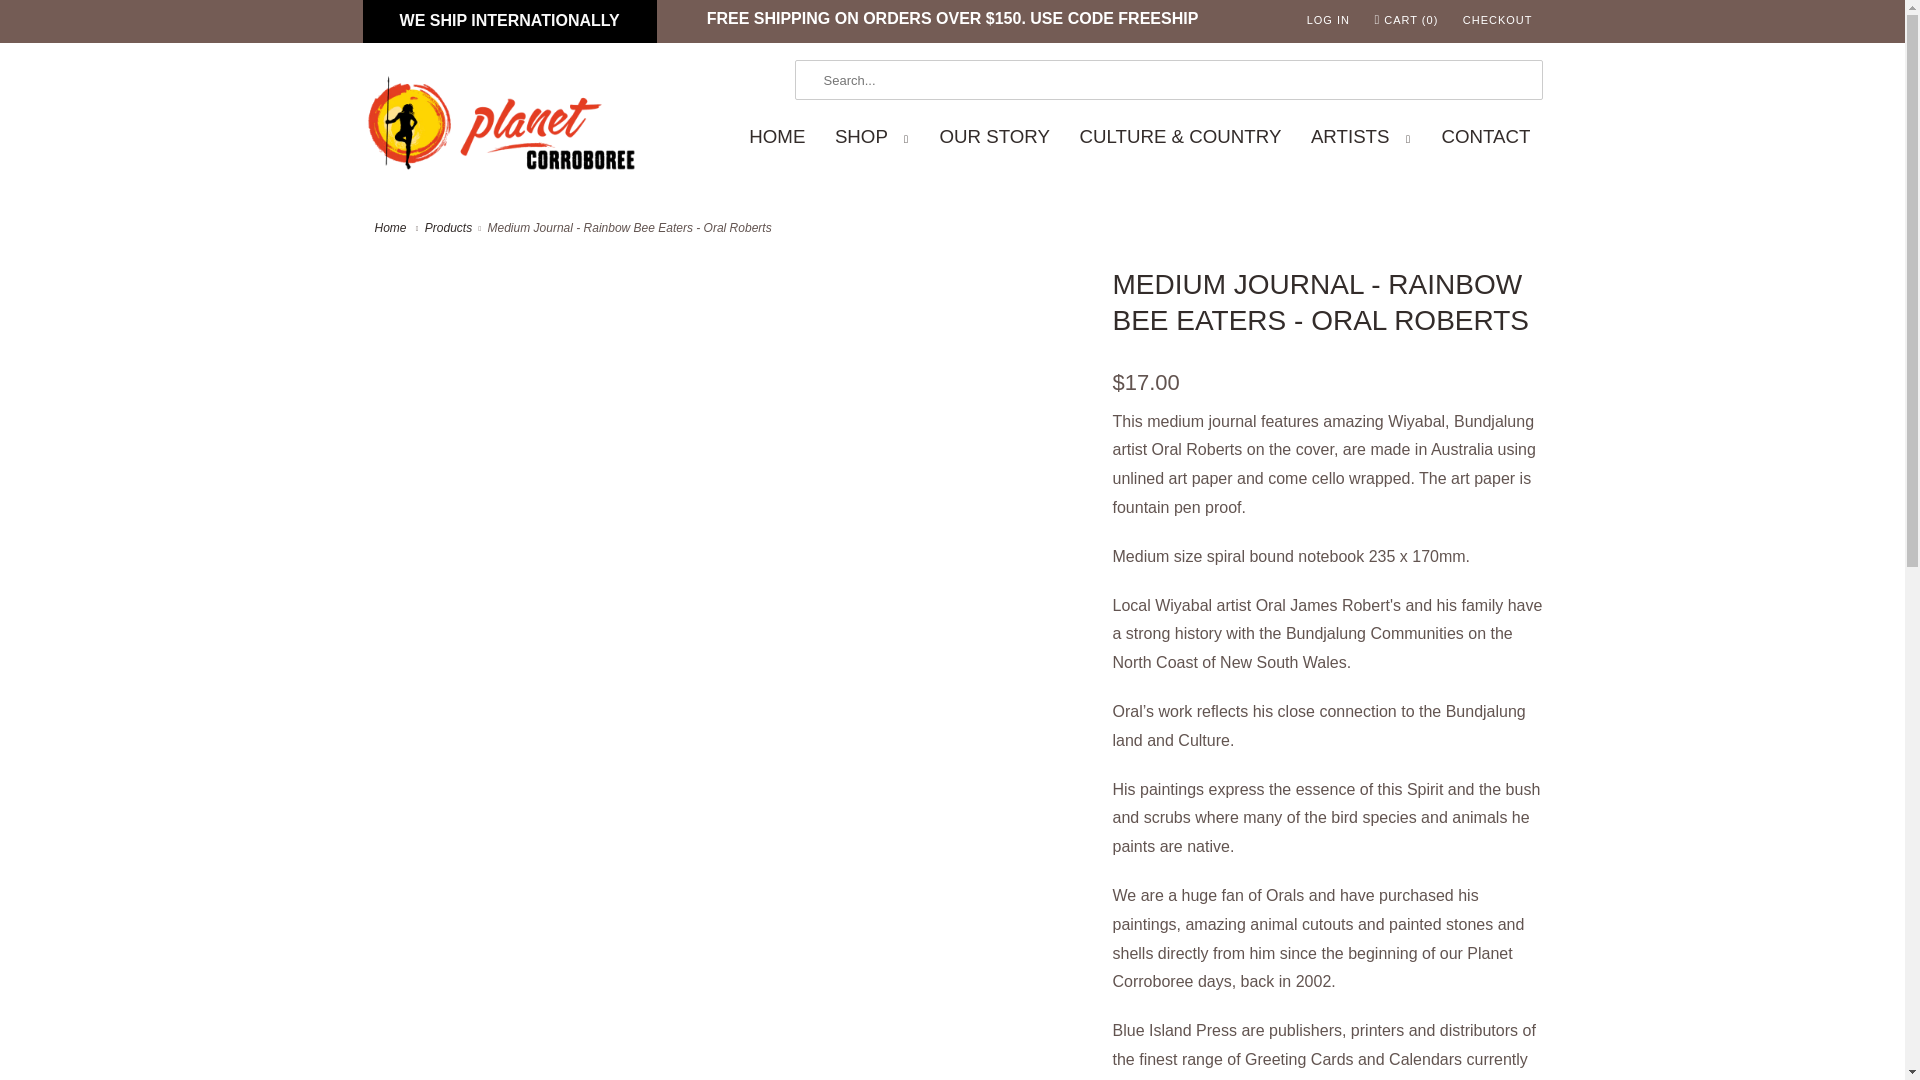 The width and height of the screenshot is (1920, 1080). Describe the element at coordinates (502, 128) in the screenshot. I see `Planet Corroboree` at that location.